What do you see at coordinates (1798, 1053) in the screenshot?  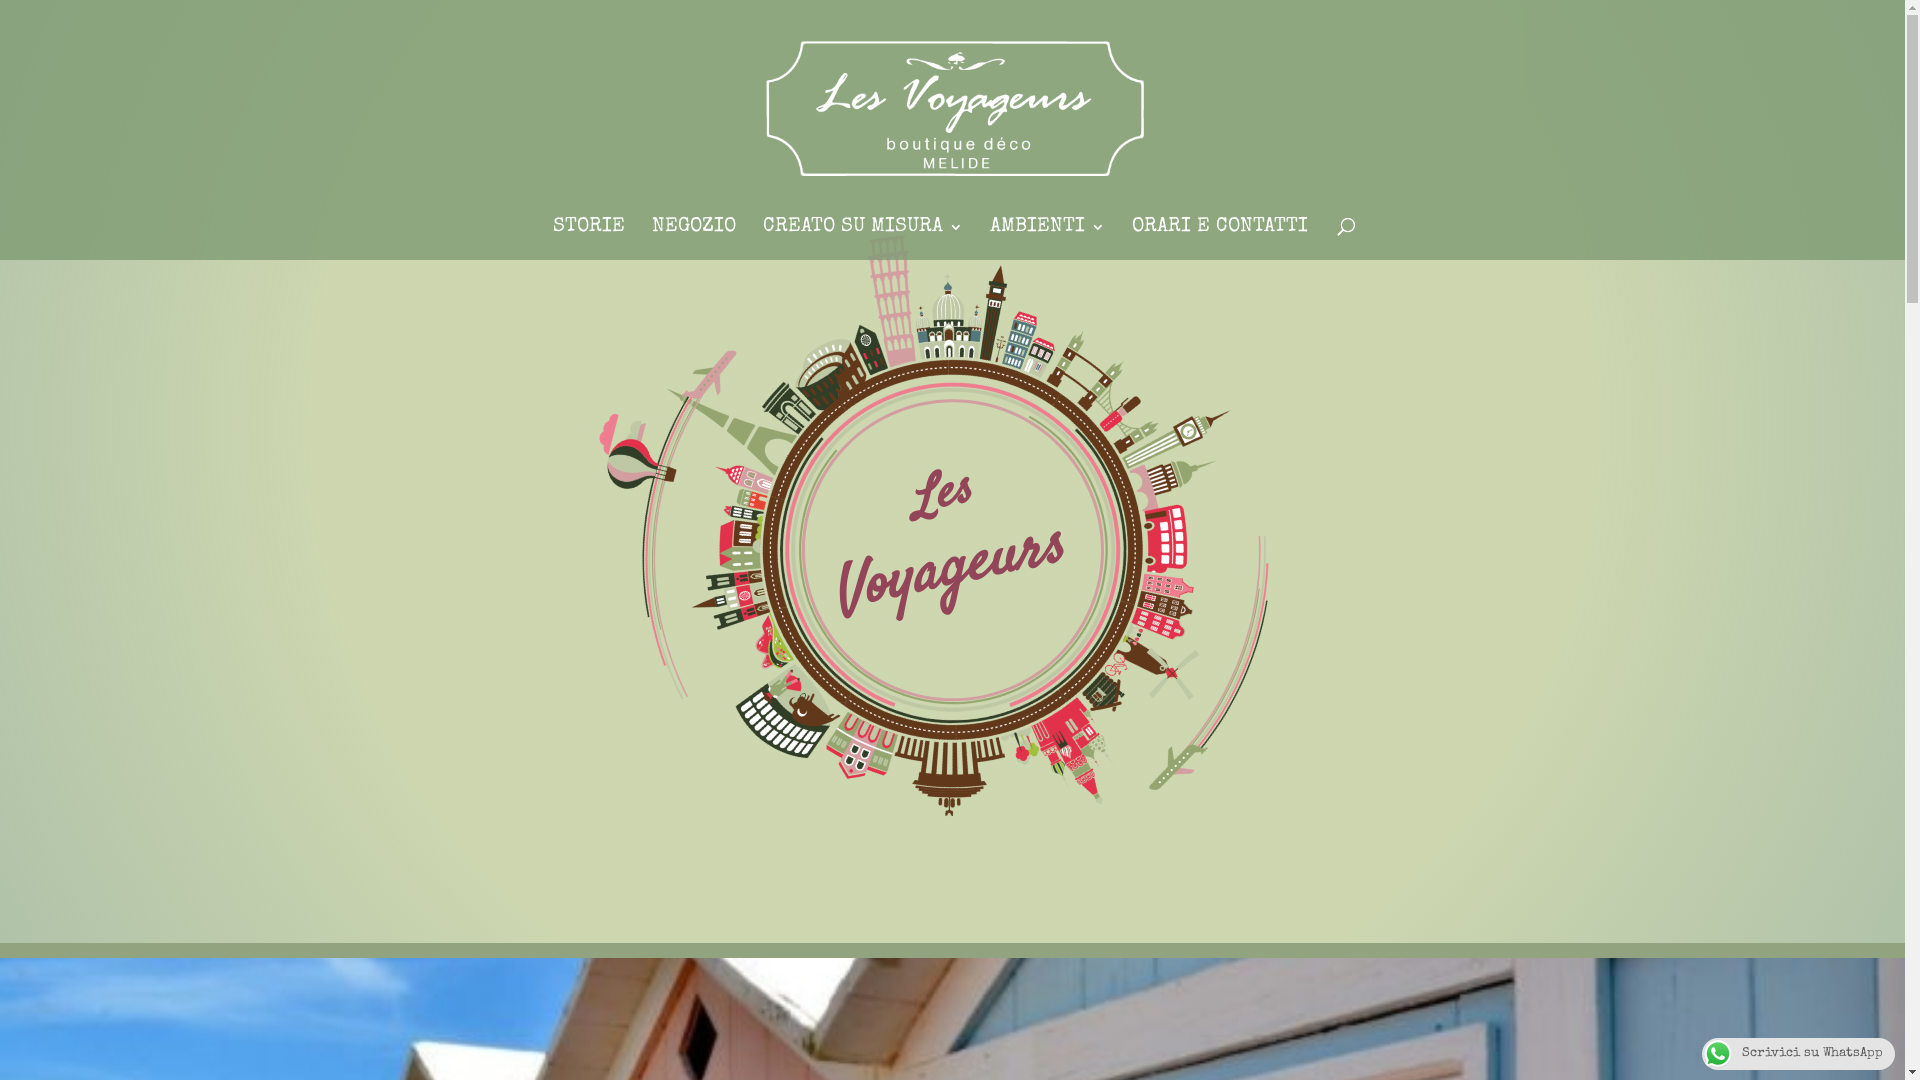 I see `Scrivici su WhatsApp` at bounding box center [1798, 1053].